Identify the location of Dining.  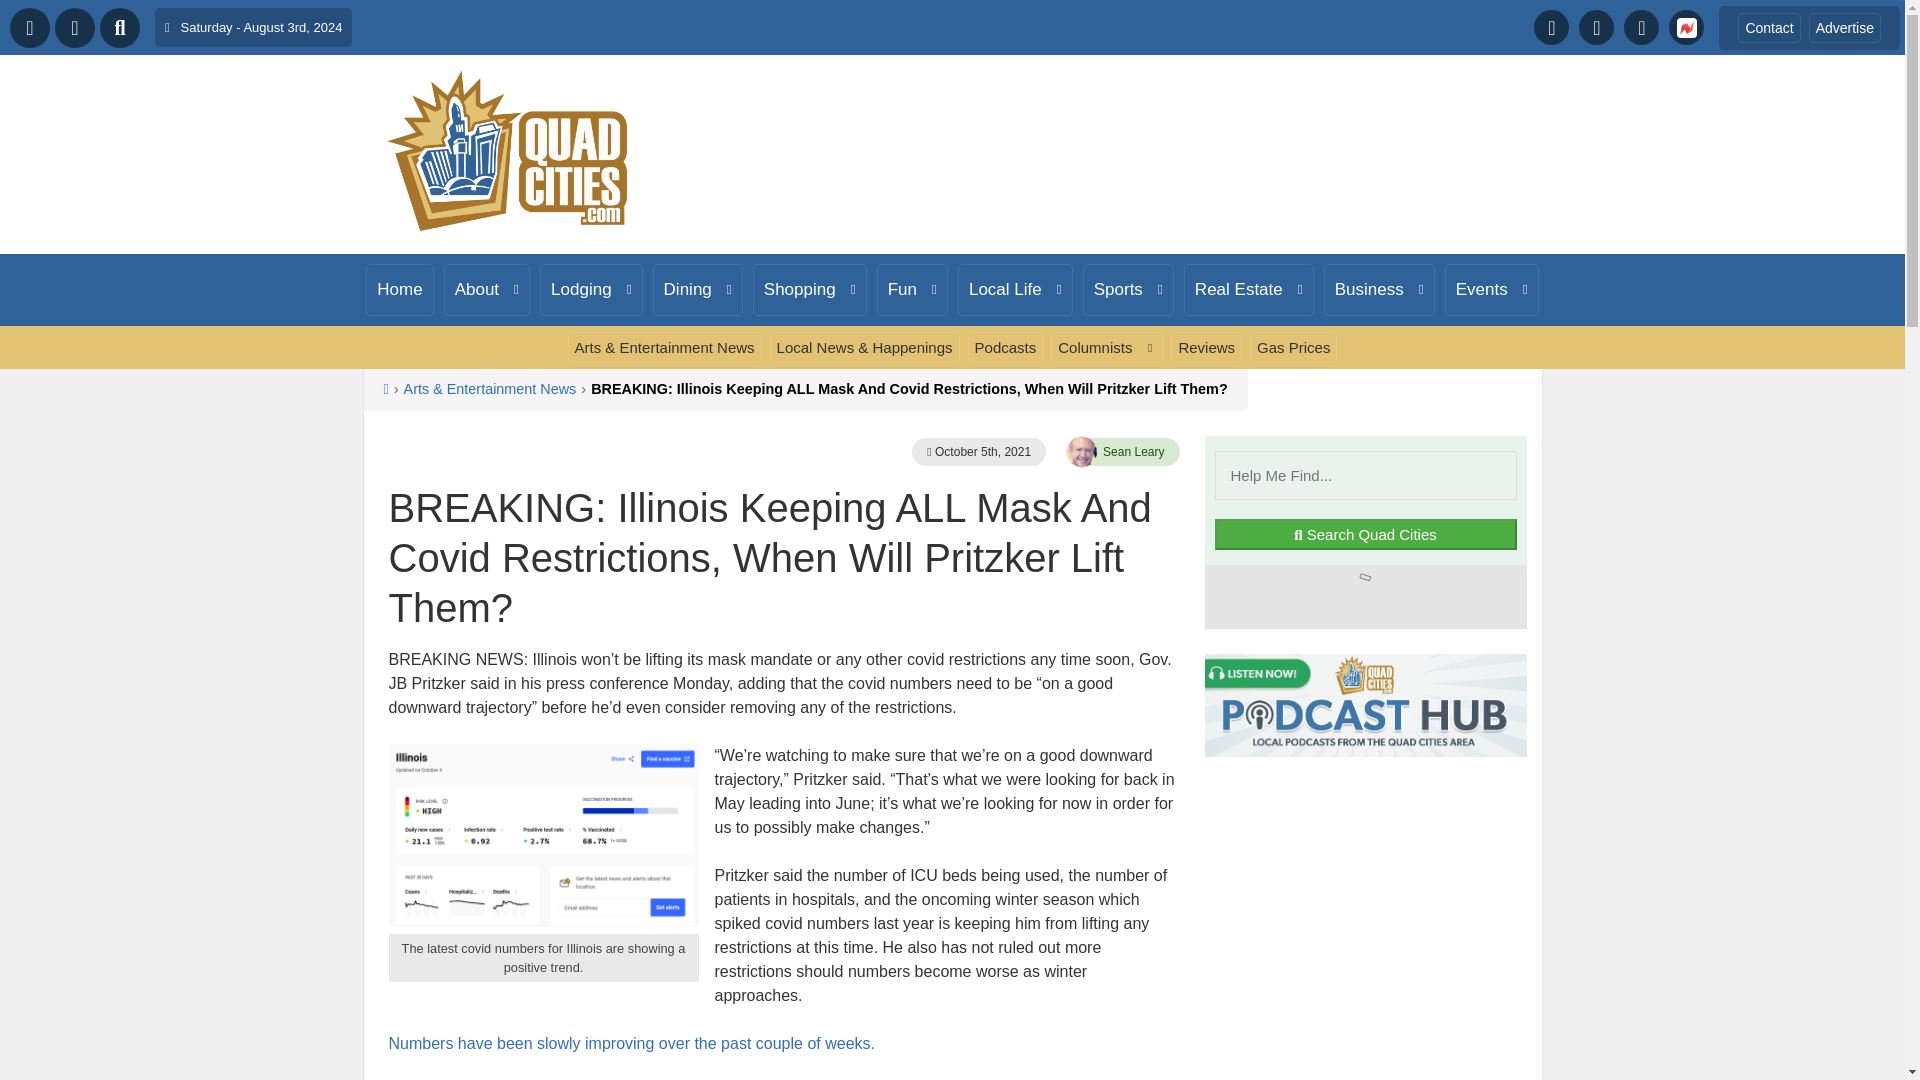
(698, 290).